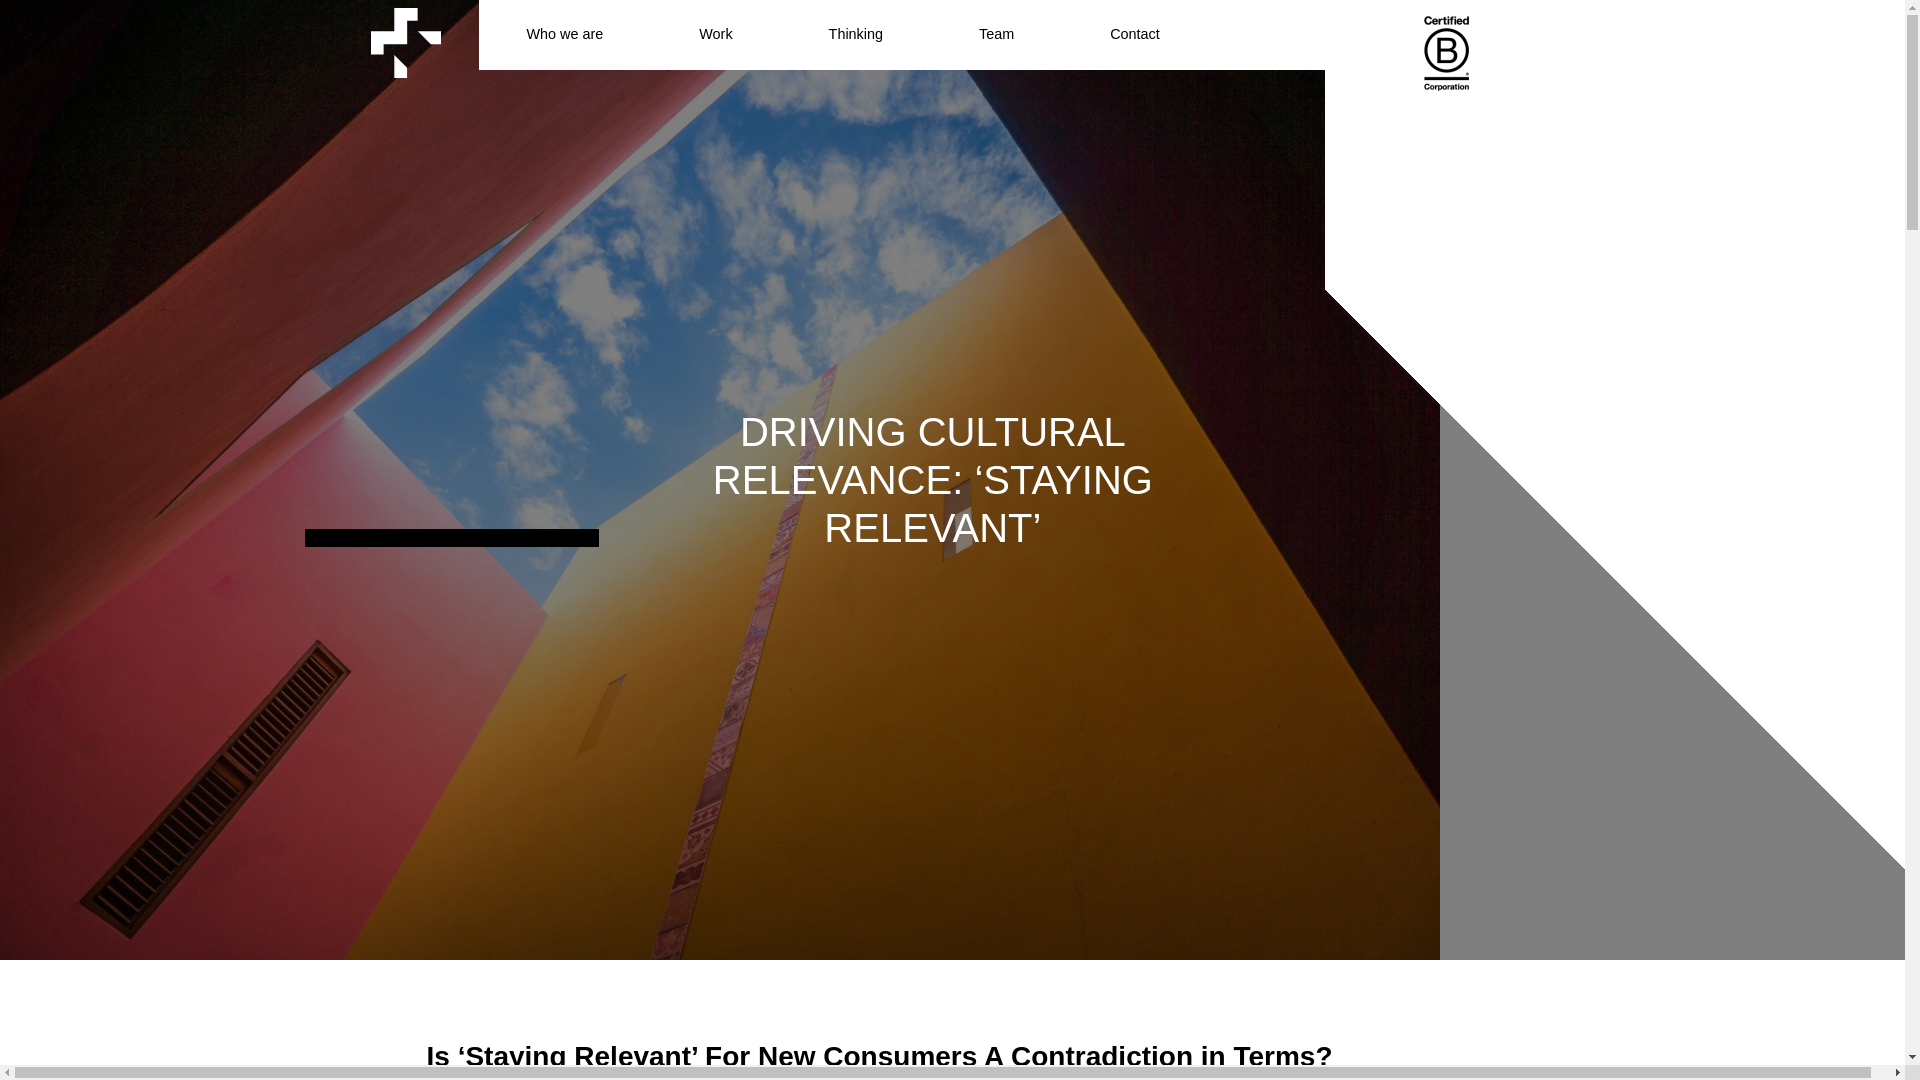  I want to click on header-logo, so click(406, 42).